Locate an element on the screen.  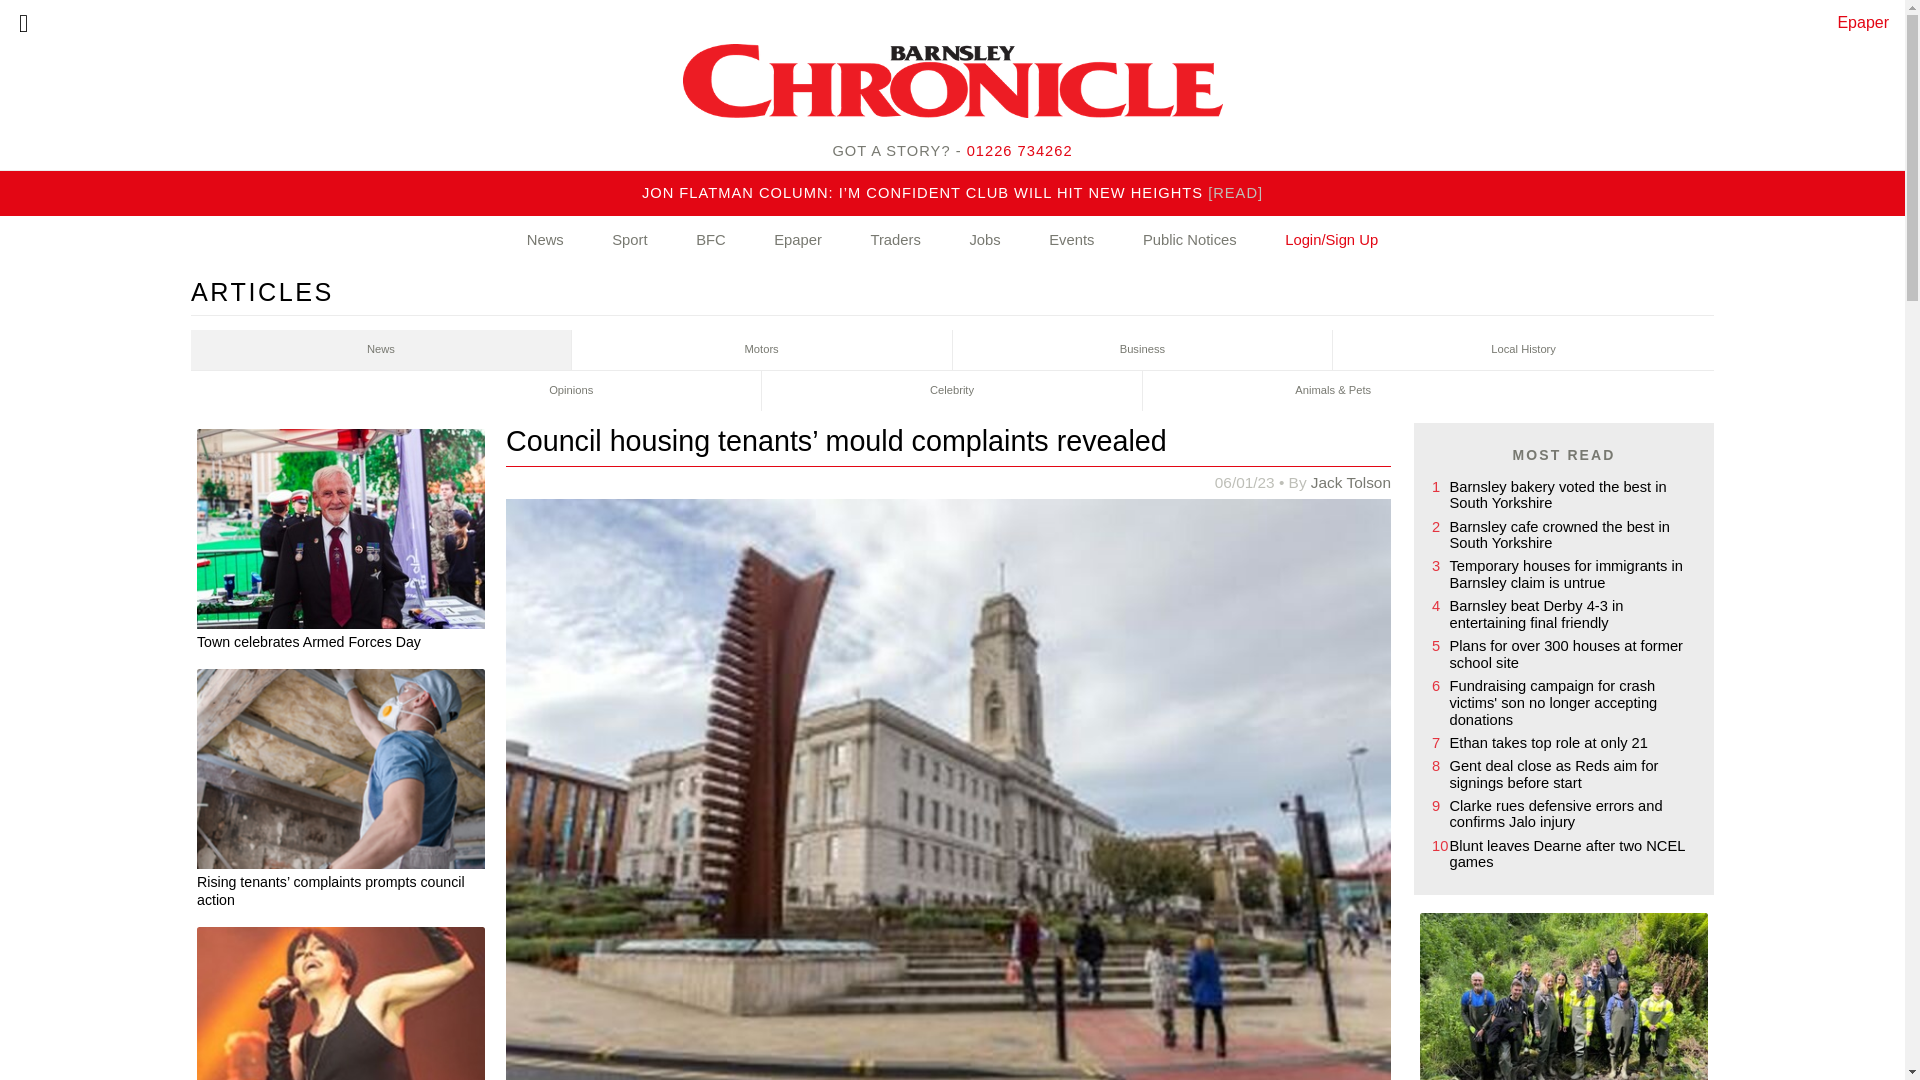
Epaper is located at coordinates (1863, 22).